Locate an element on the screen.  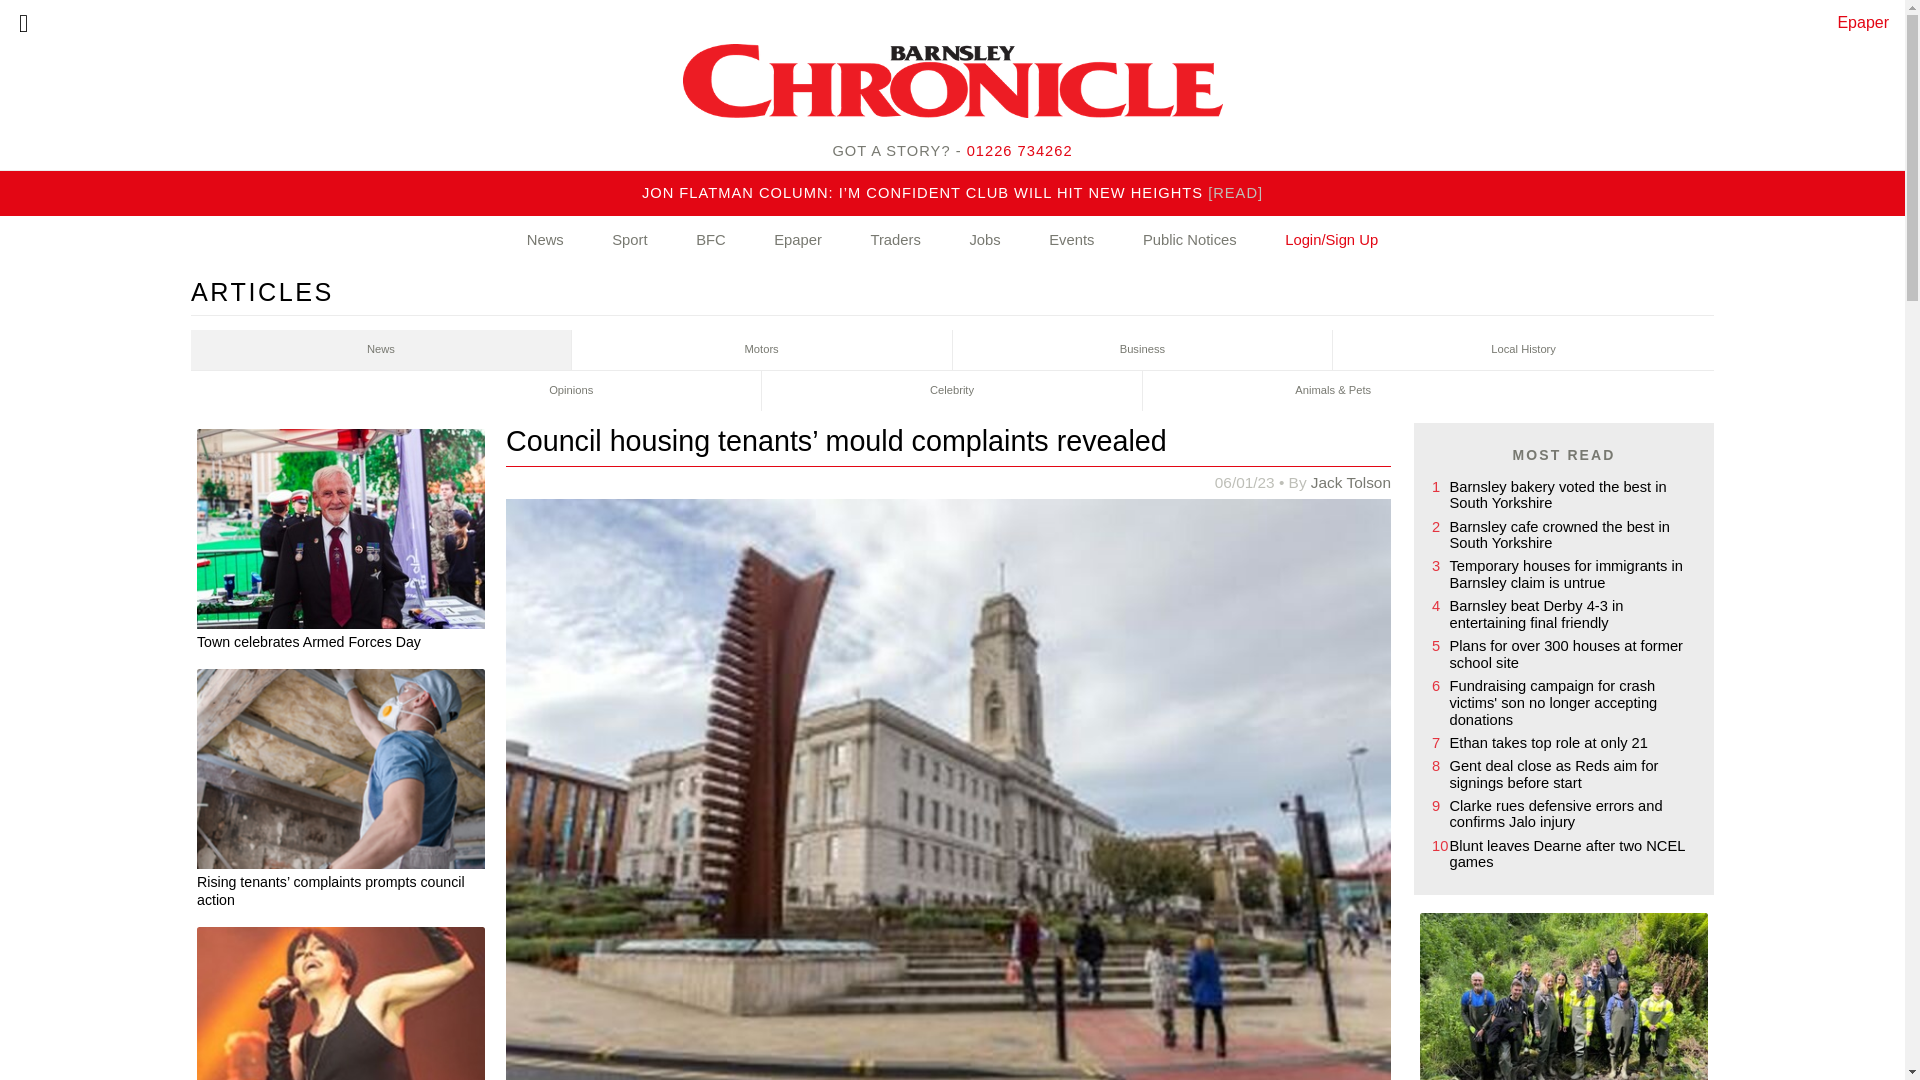
Epaper is located at coordinates (1863, 22).